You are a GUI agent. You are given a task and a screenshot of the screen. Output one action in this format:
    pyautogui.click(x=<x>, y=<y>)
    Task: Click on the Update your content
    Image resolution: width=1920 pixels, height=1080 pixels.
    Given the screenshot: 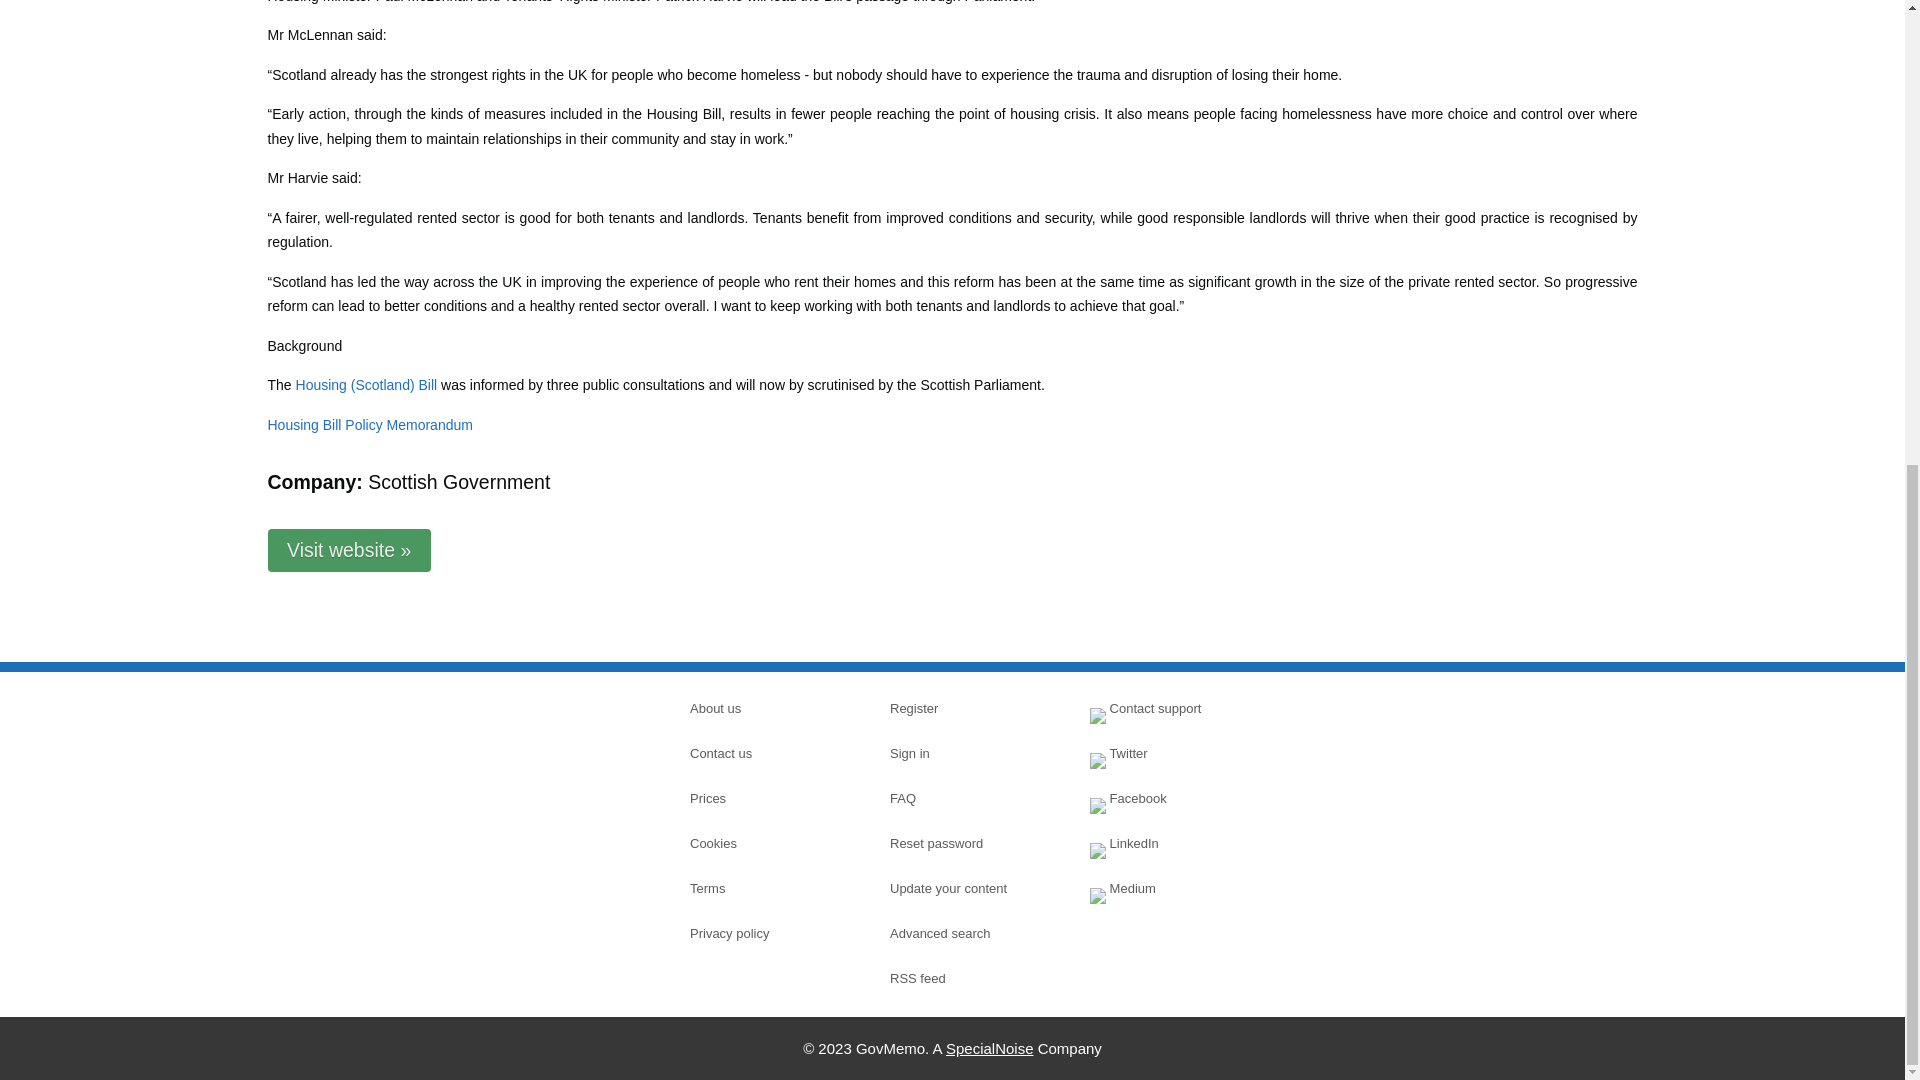 What is the action you would take?
    pyautogui.click(x=960, y=888)
    